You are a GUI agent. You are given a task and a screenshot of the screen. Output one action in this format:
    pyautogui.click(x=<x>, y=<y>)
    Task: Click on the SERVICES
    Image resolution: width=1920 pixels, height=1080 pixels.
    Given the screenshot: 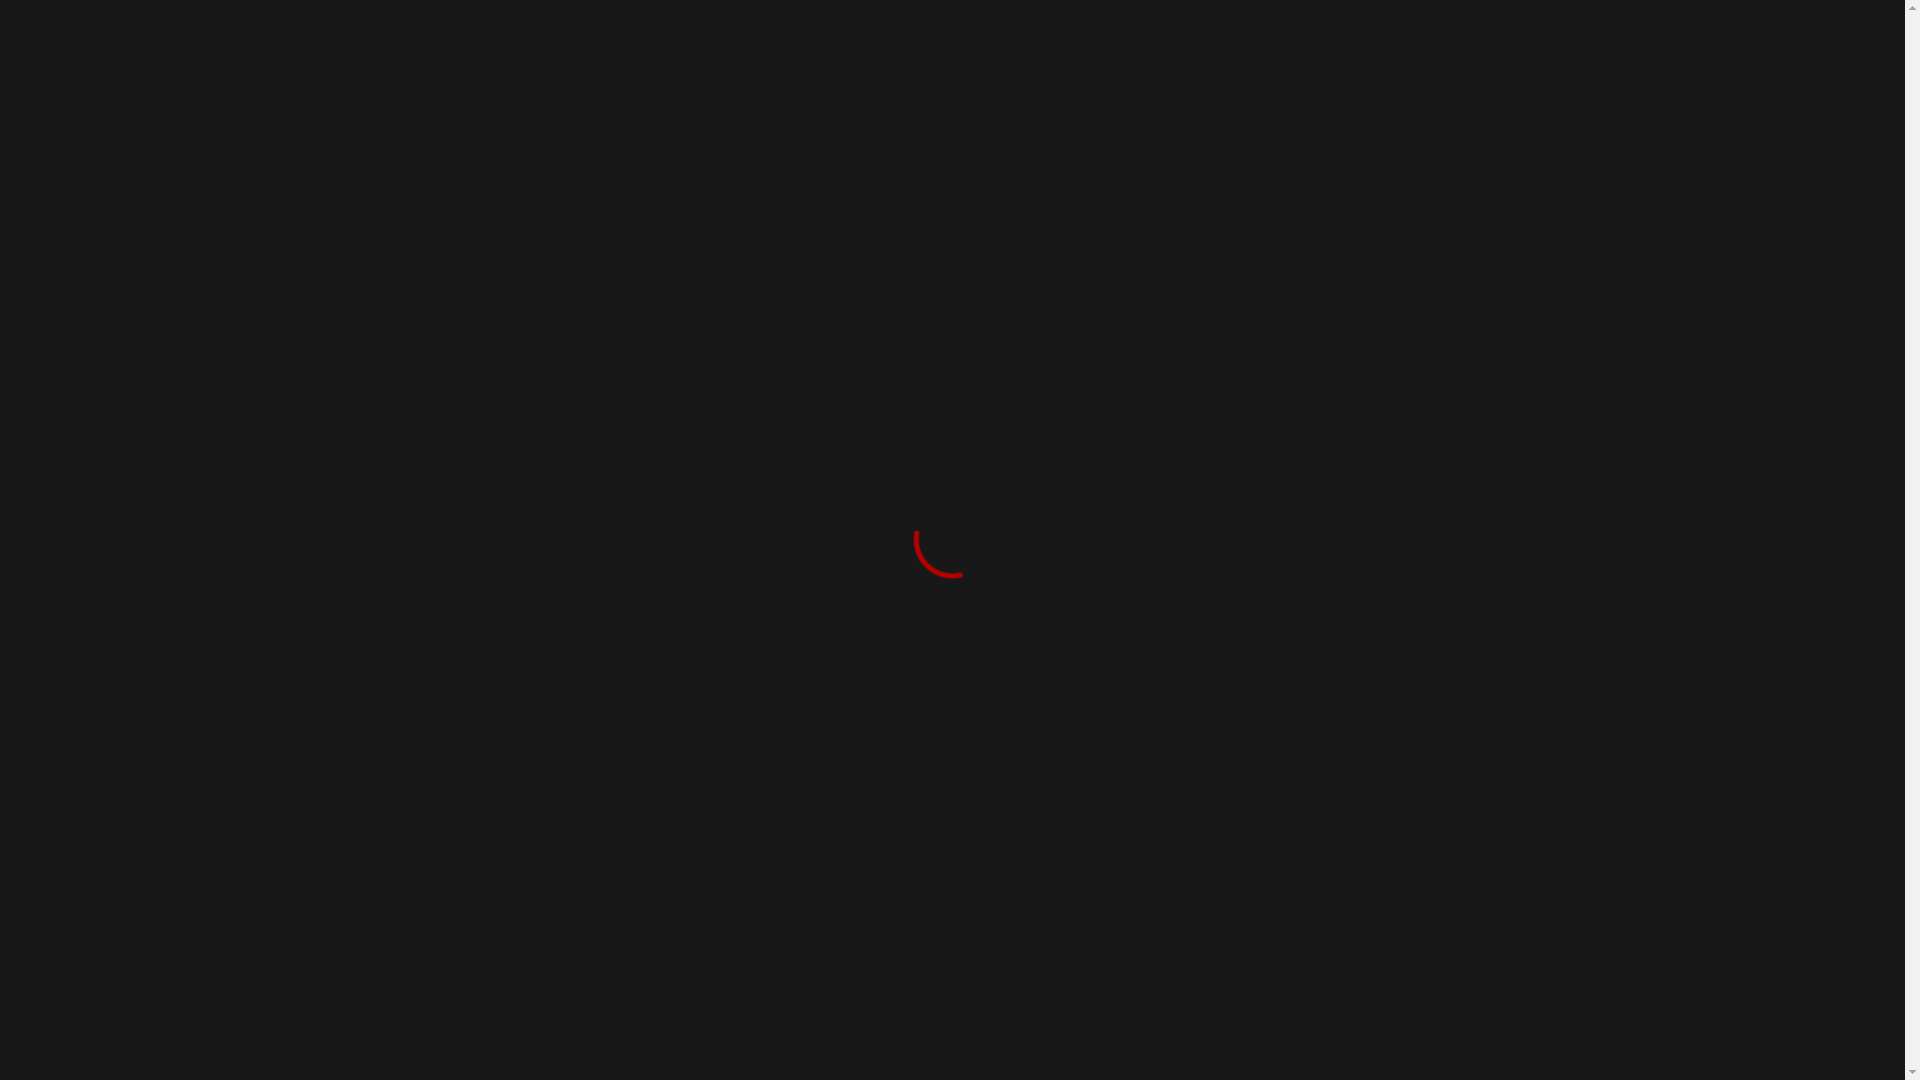 What is the action you would take?
    pyautogui.click(x=708, y=117)
    